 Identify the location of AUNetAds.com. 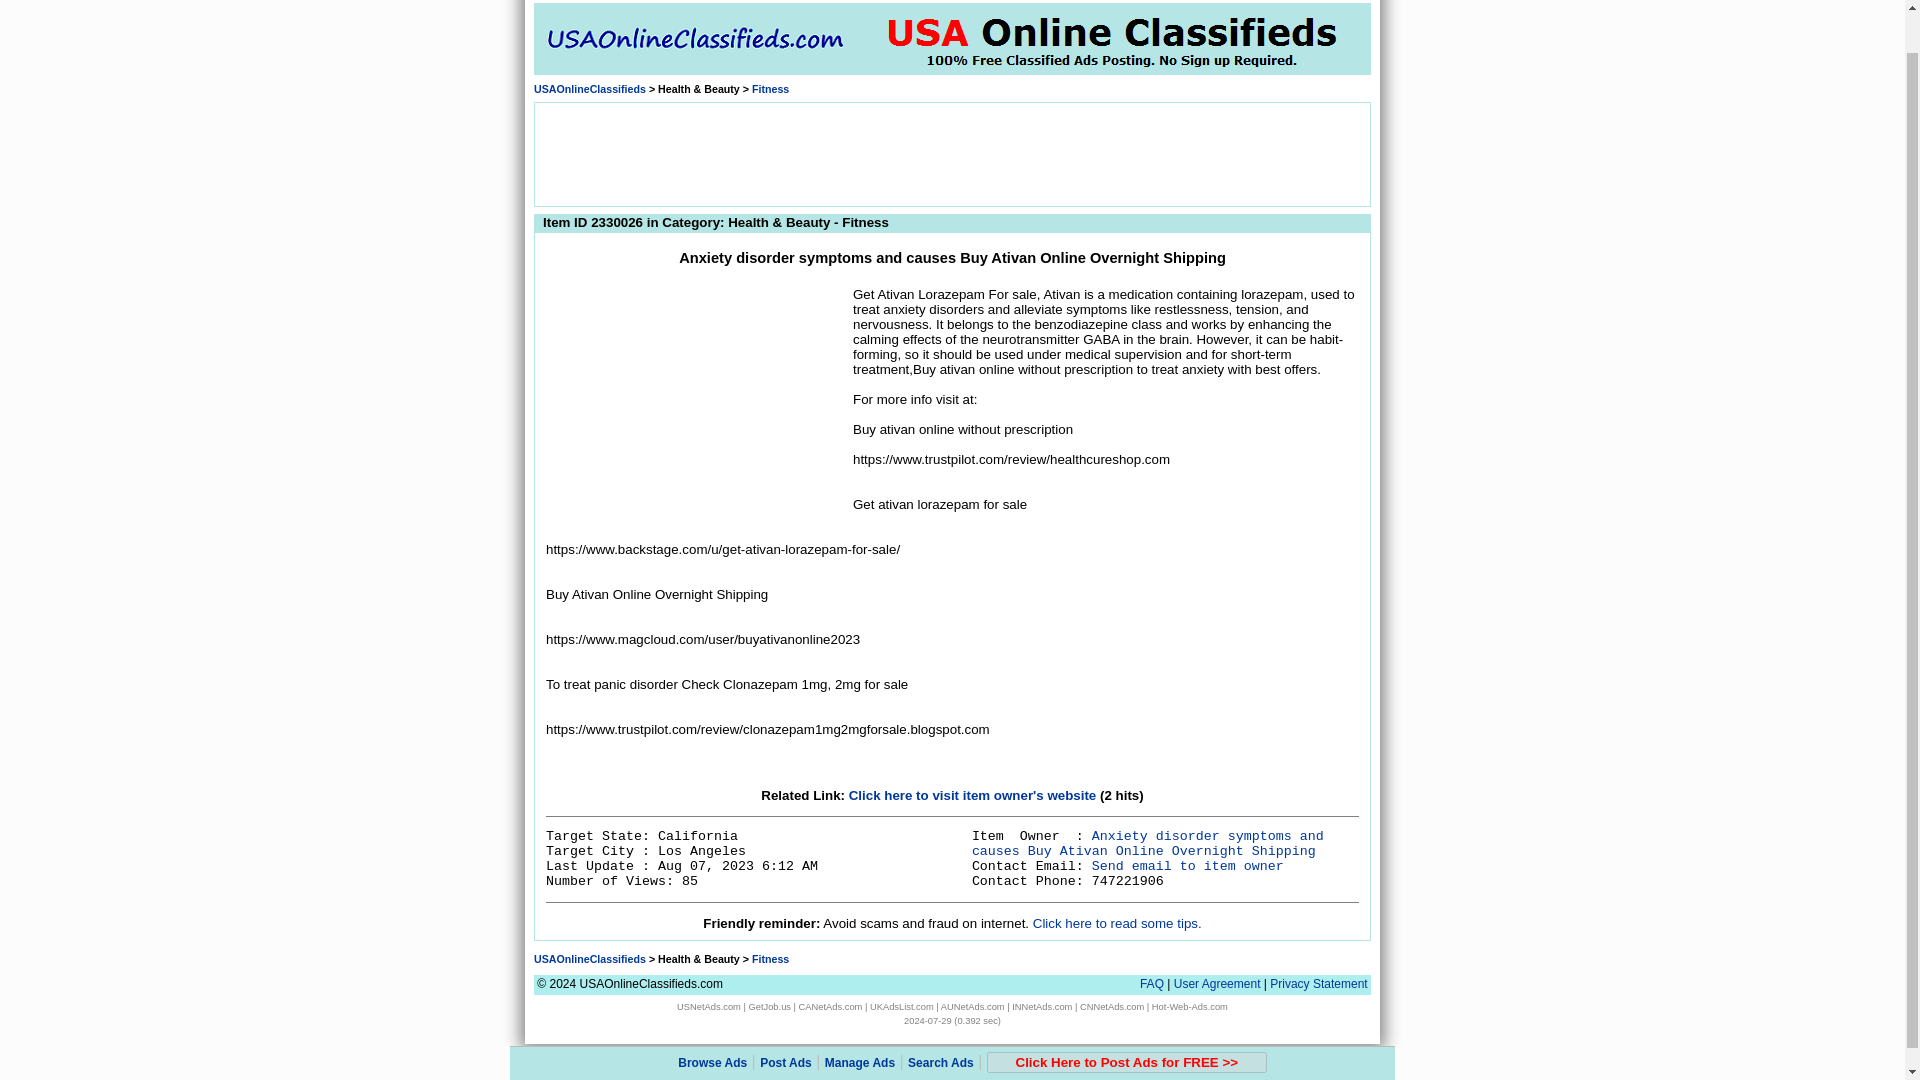
(972, 1006).